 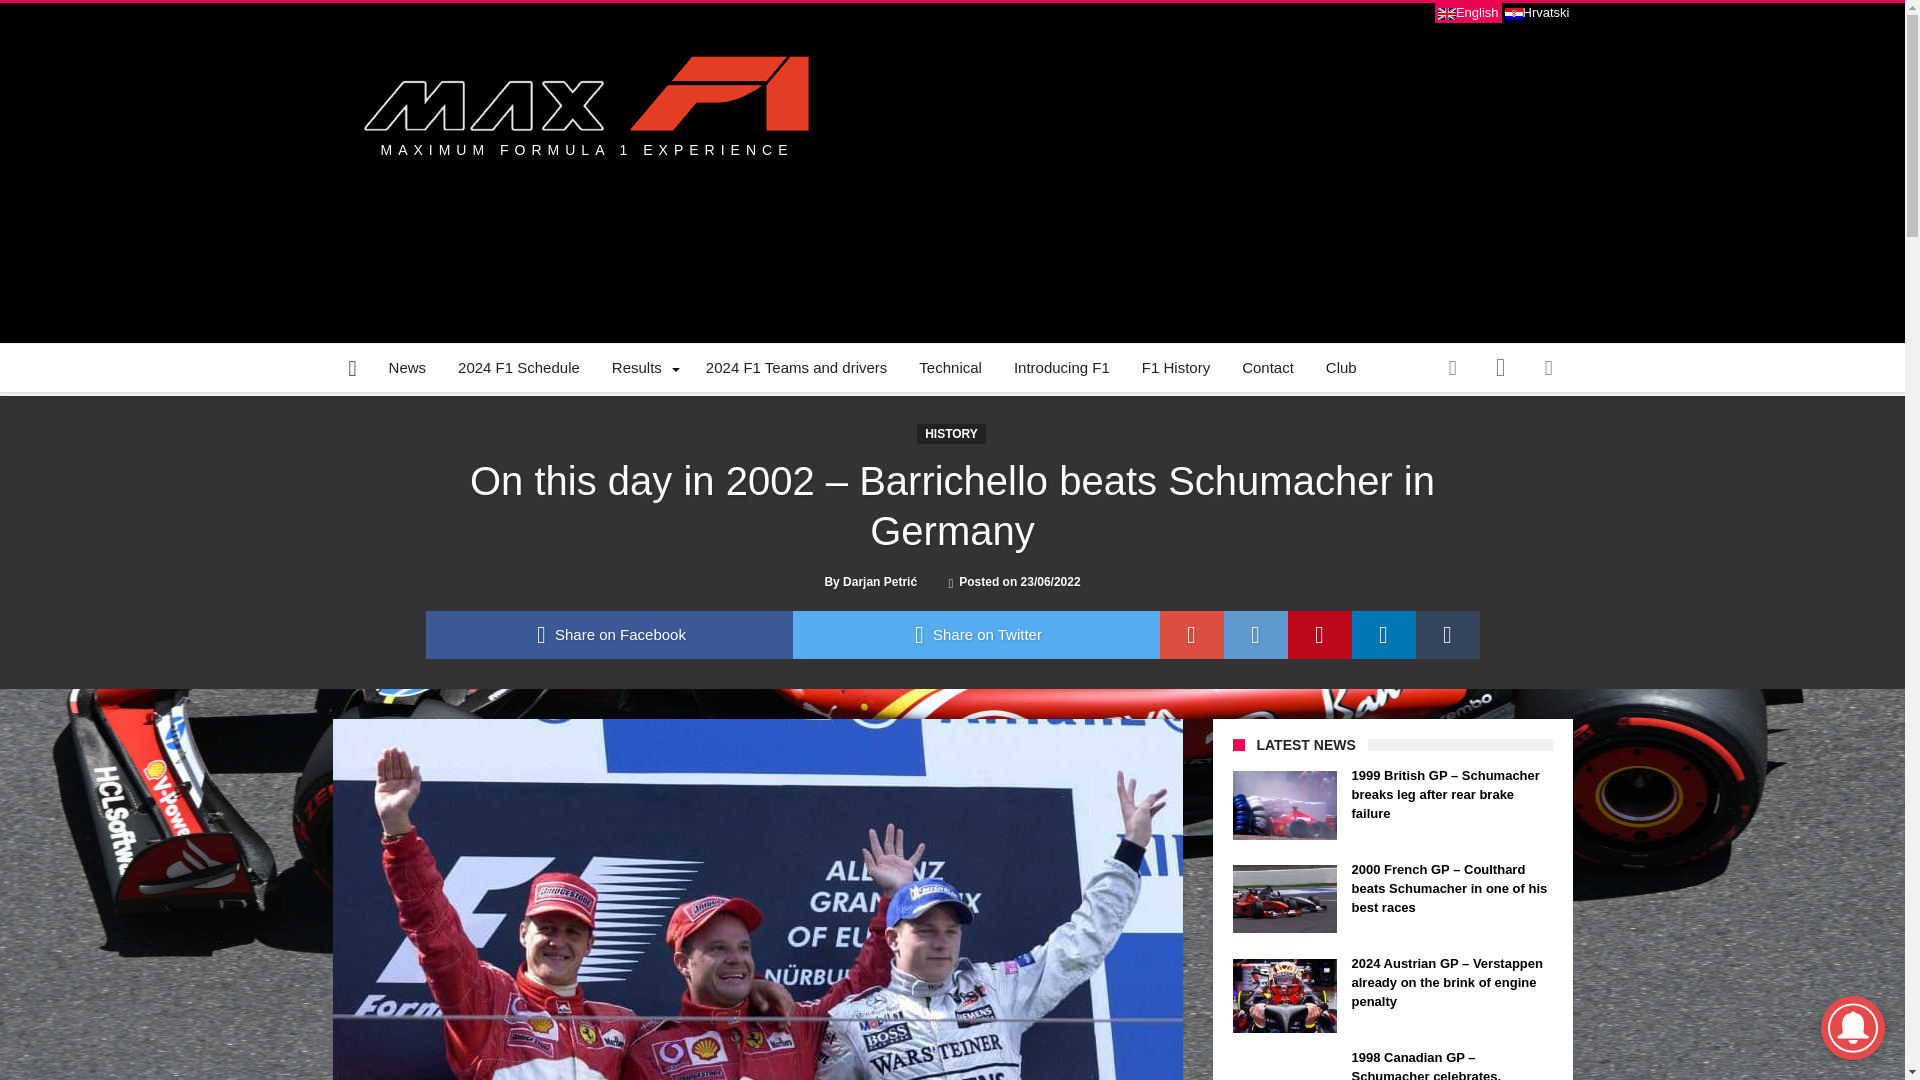 What do you see at coordinates (642, 368) in the screenshot?
I see `Results` at bounding box center [642, 368].